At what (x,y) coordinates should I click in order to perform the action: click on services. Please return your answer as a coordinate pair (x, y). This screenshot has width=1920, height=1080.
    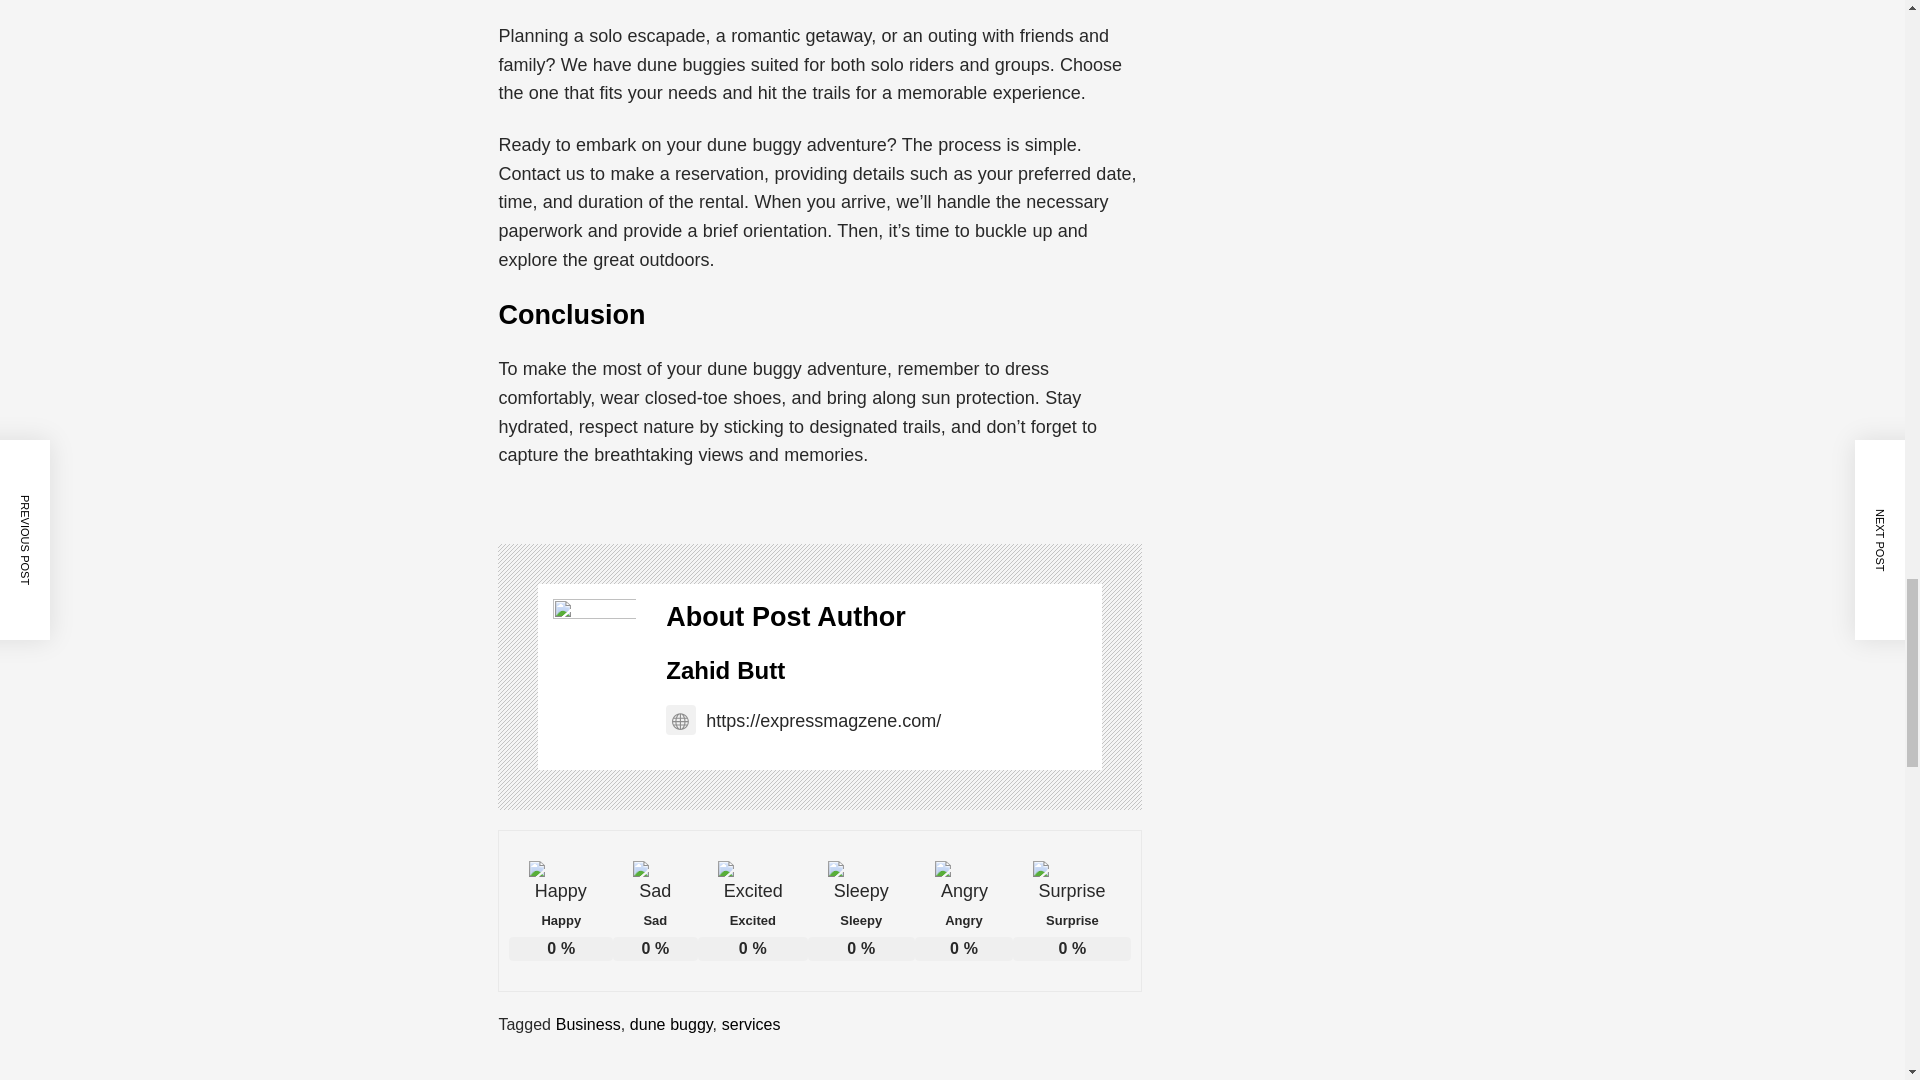
    Looking at the image, I should click on (751, 1024).